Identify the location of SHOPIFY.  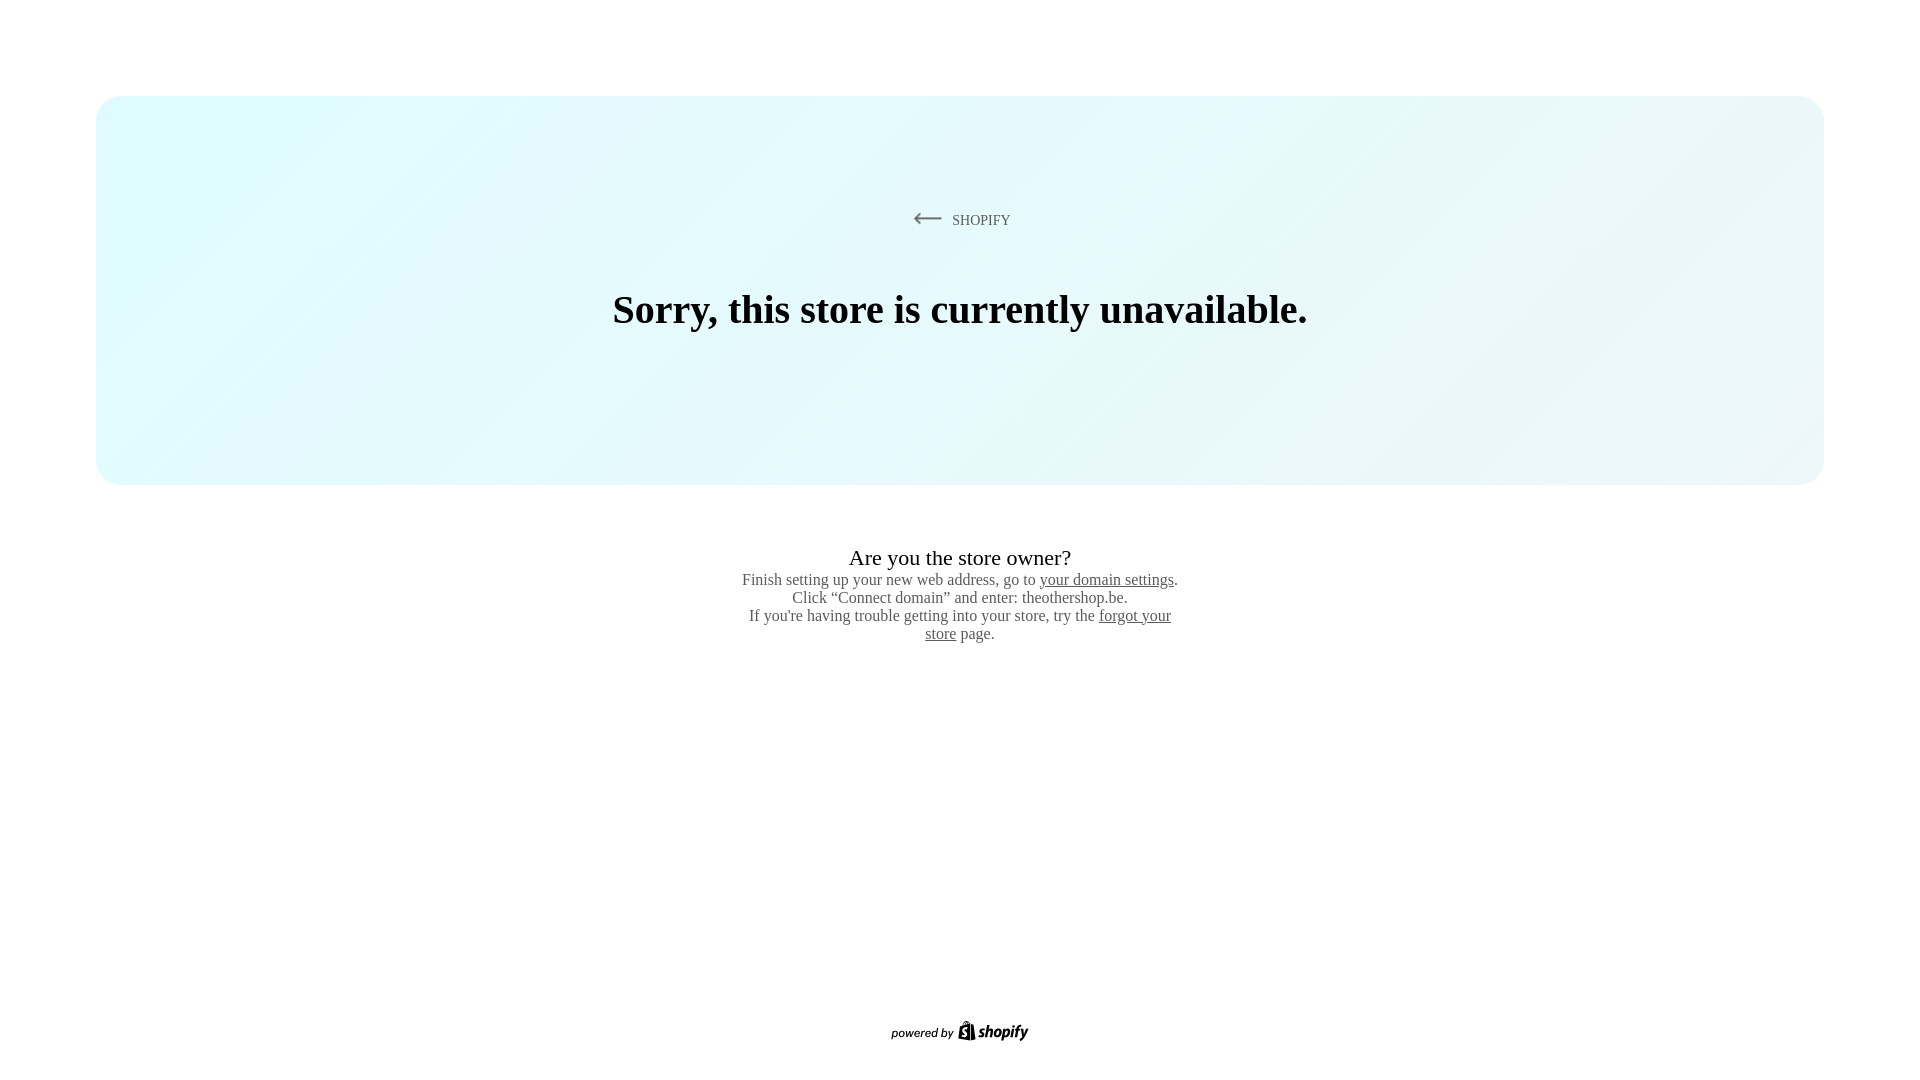
(958, 219).